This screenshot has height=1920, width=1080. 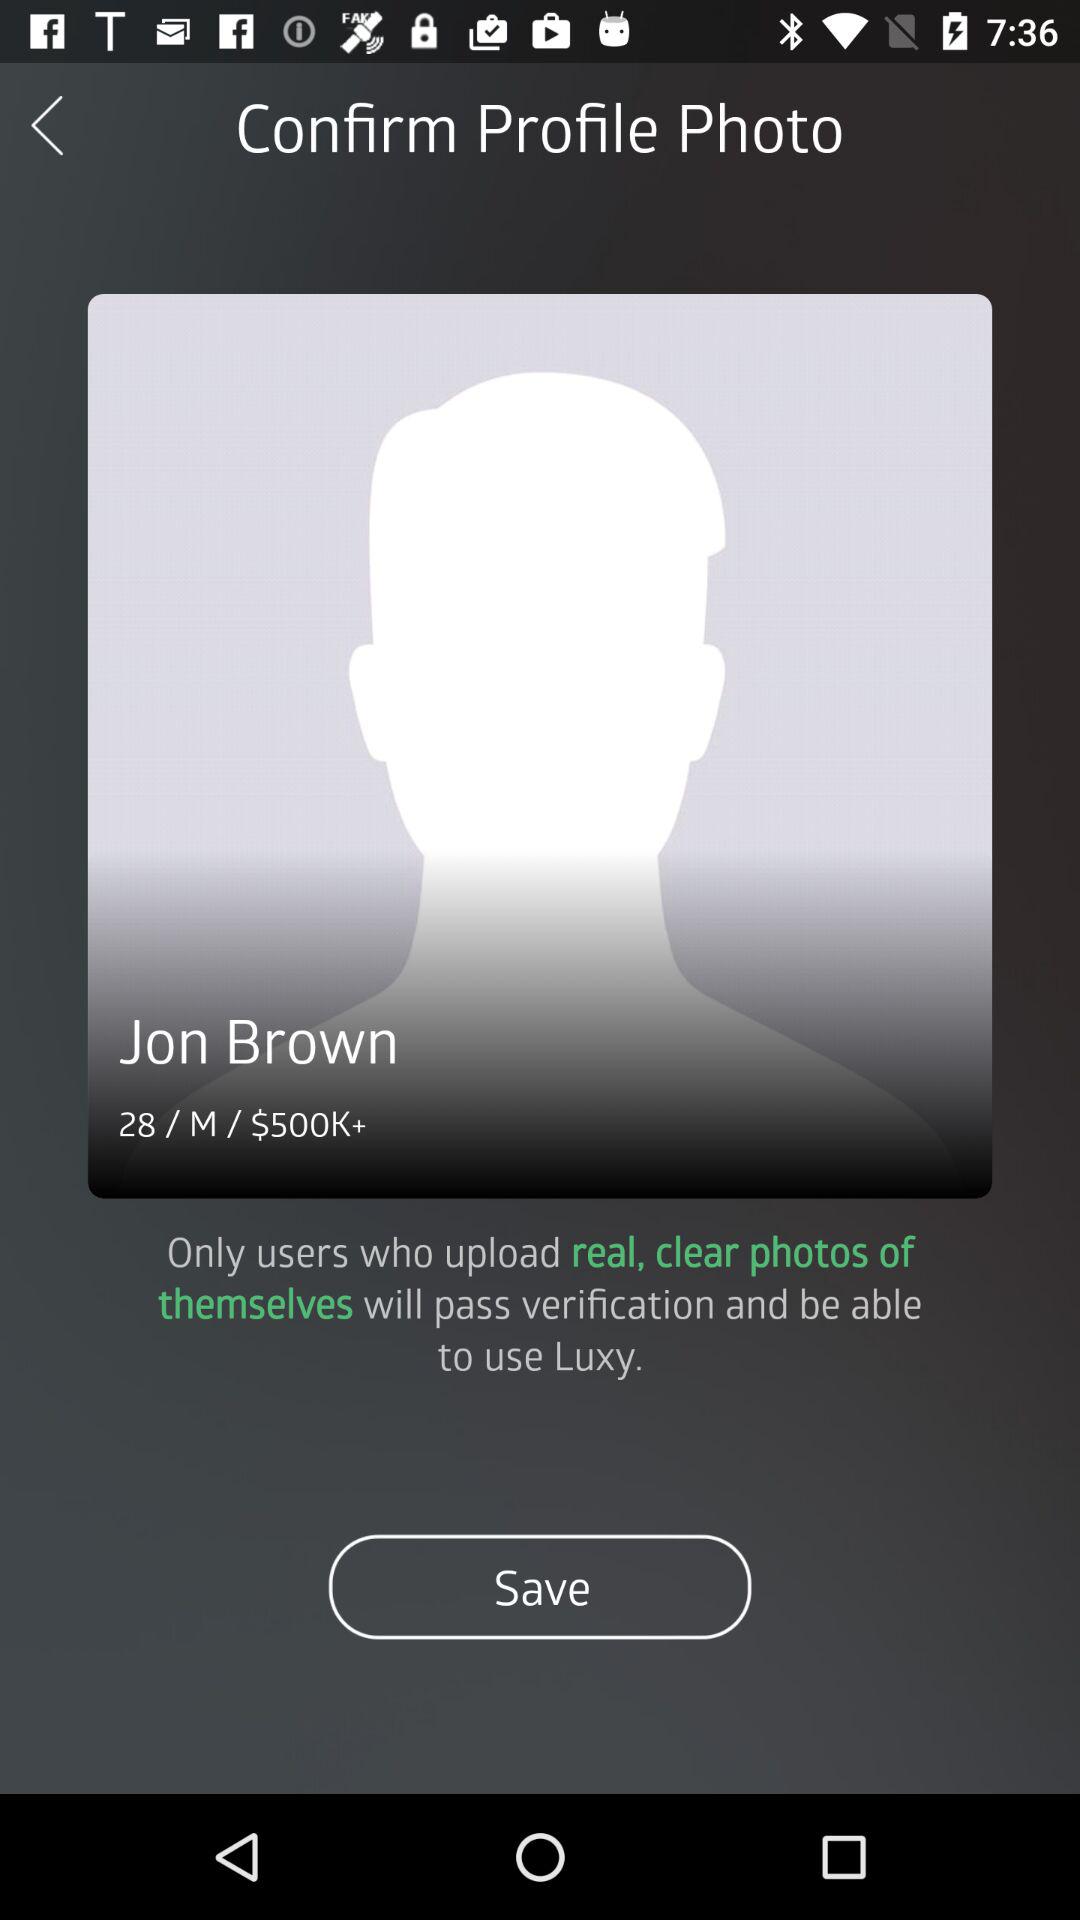 What do you see at coordinates (540, 1302) in the screenshot?
I see `turn off the icon above save icon` at bounding box center [540, 1302].